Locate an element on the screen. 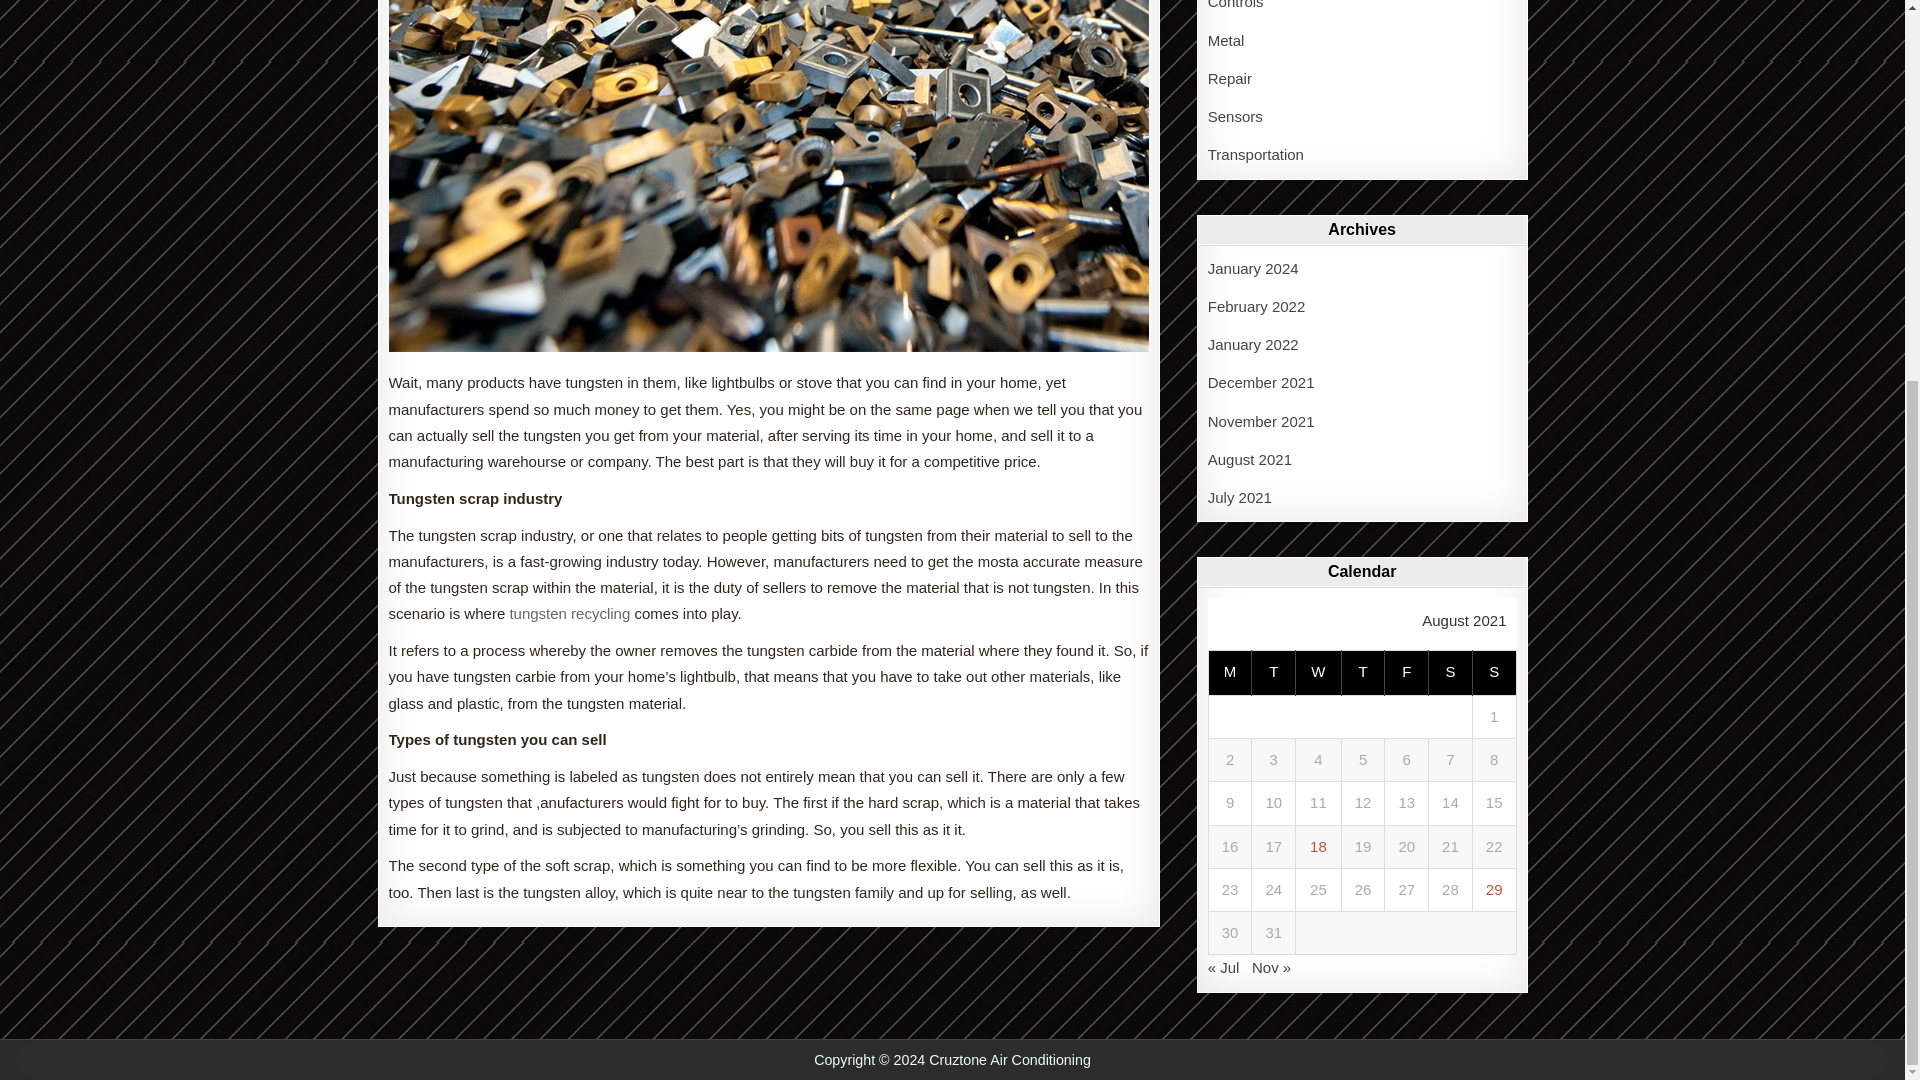 The width and height of the screenshot is (1920, 1080). Tuesday is located at coordinates (1274, 672).